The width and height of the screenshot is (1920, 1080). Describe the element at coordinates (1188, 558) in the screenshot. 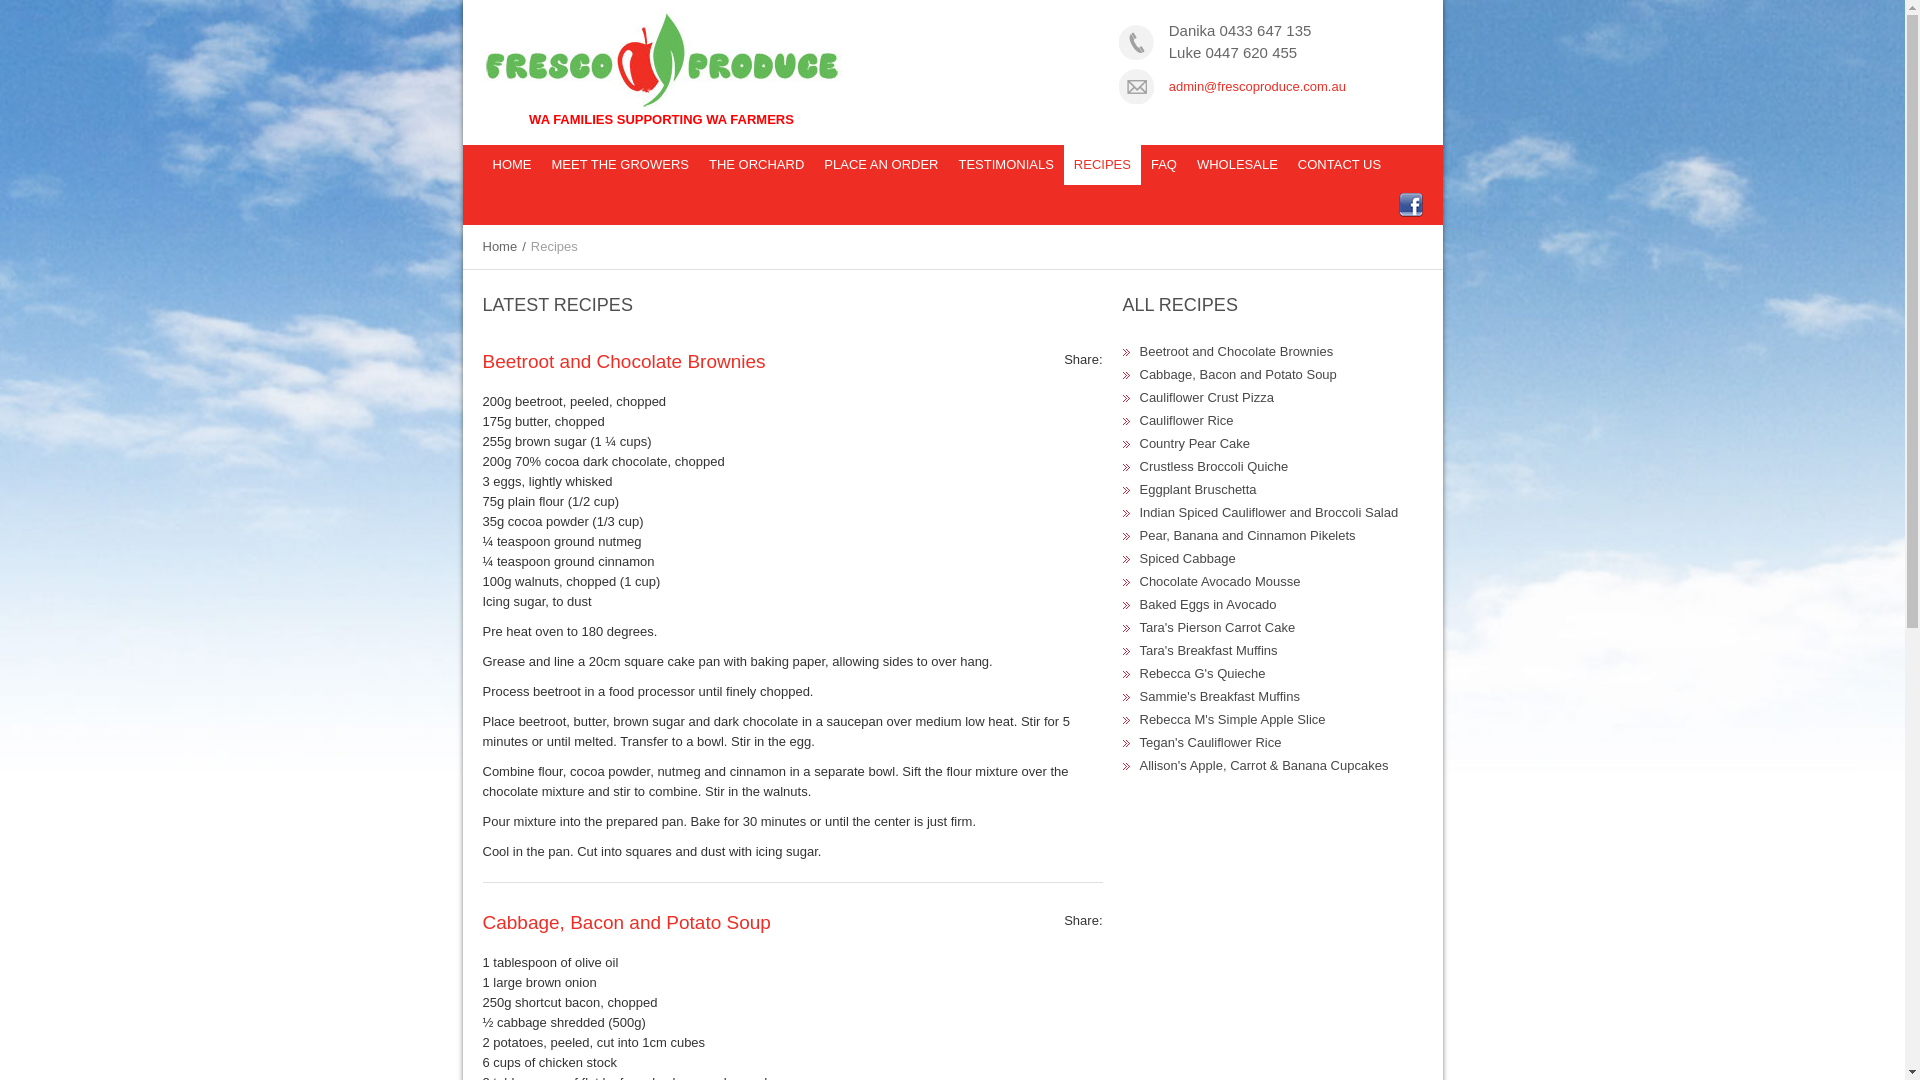

I see `Spiced Cabbage` at that location.